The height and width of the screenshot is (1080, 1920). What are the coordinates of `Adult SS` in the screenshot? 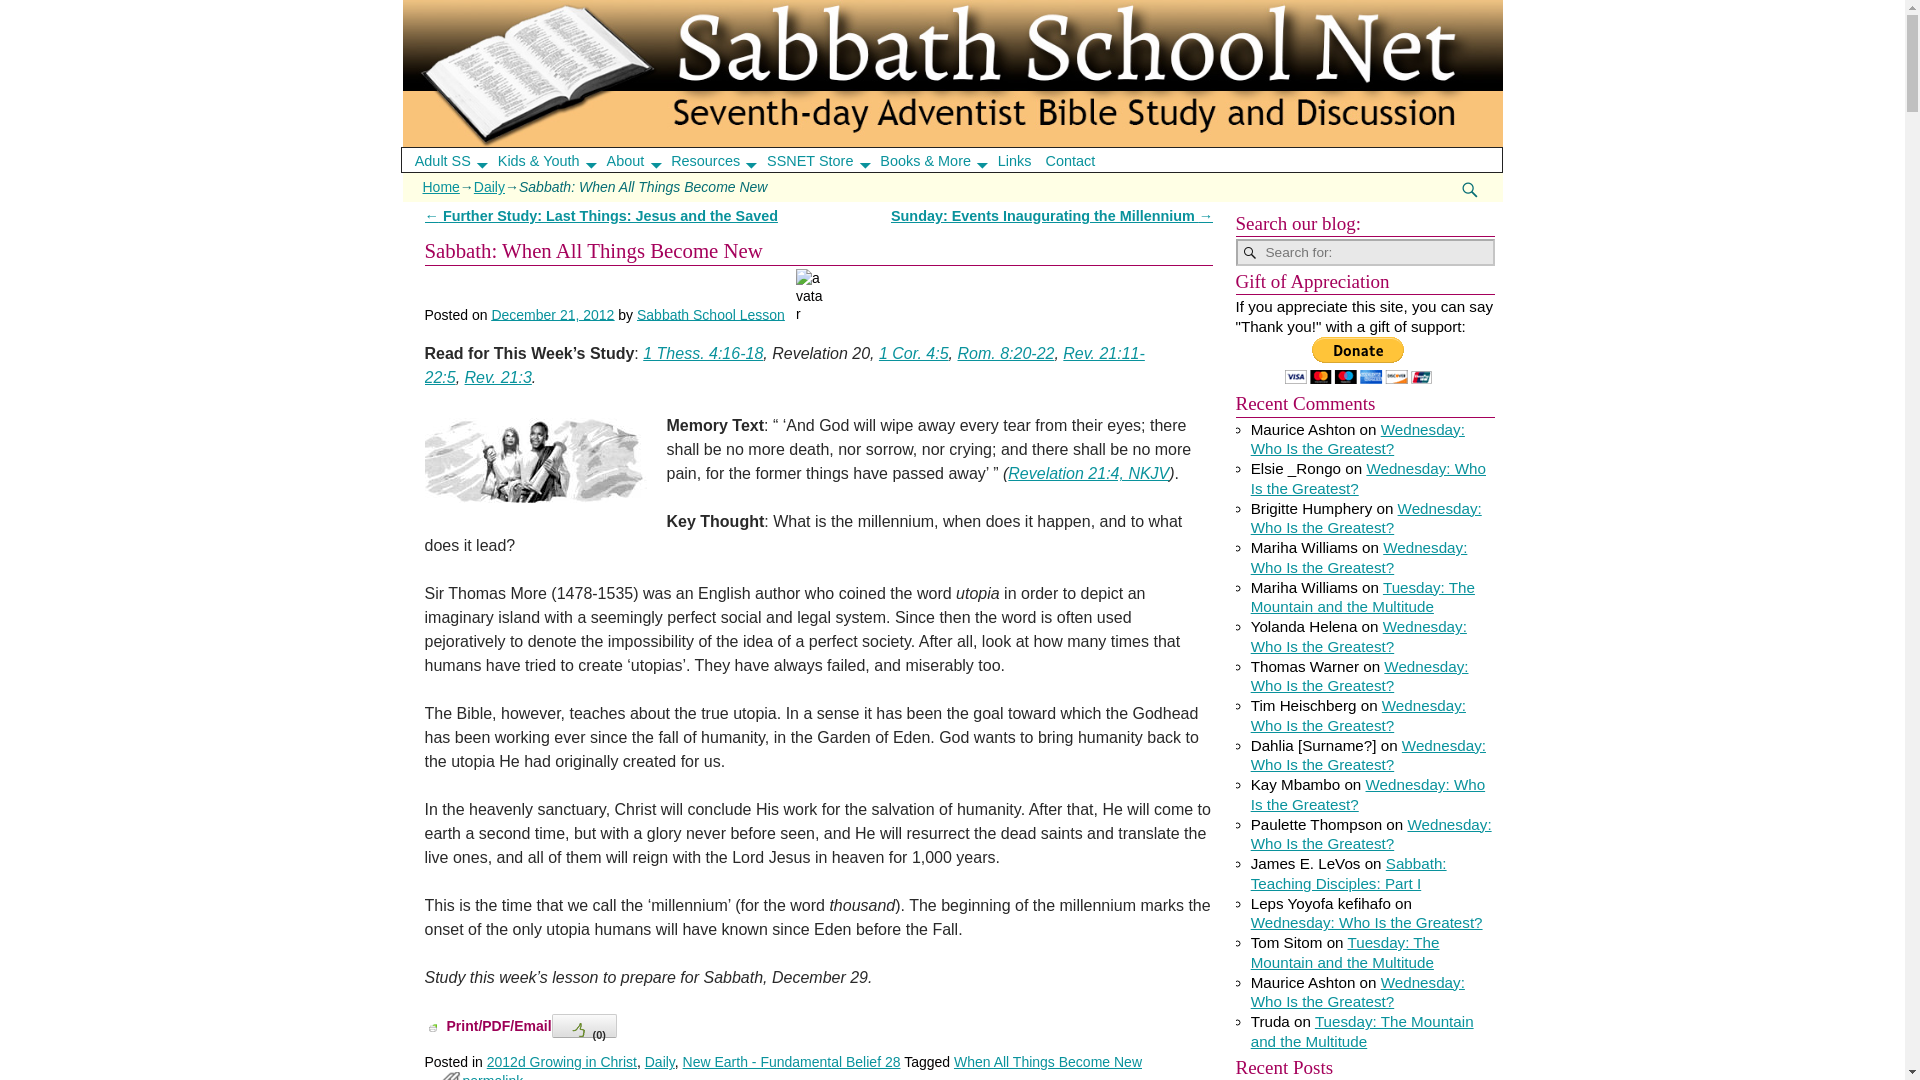 It's located at (456, 160).